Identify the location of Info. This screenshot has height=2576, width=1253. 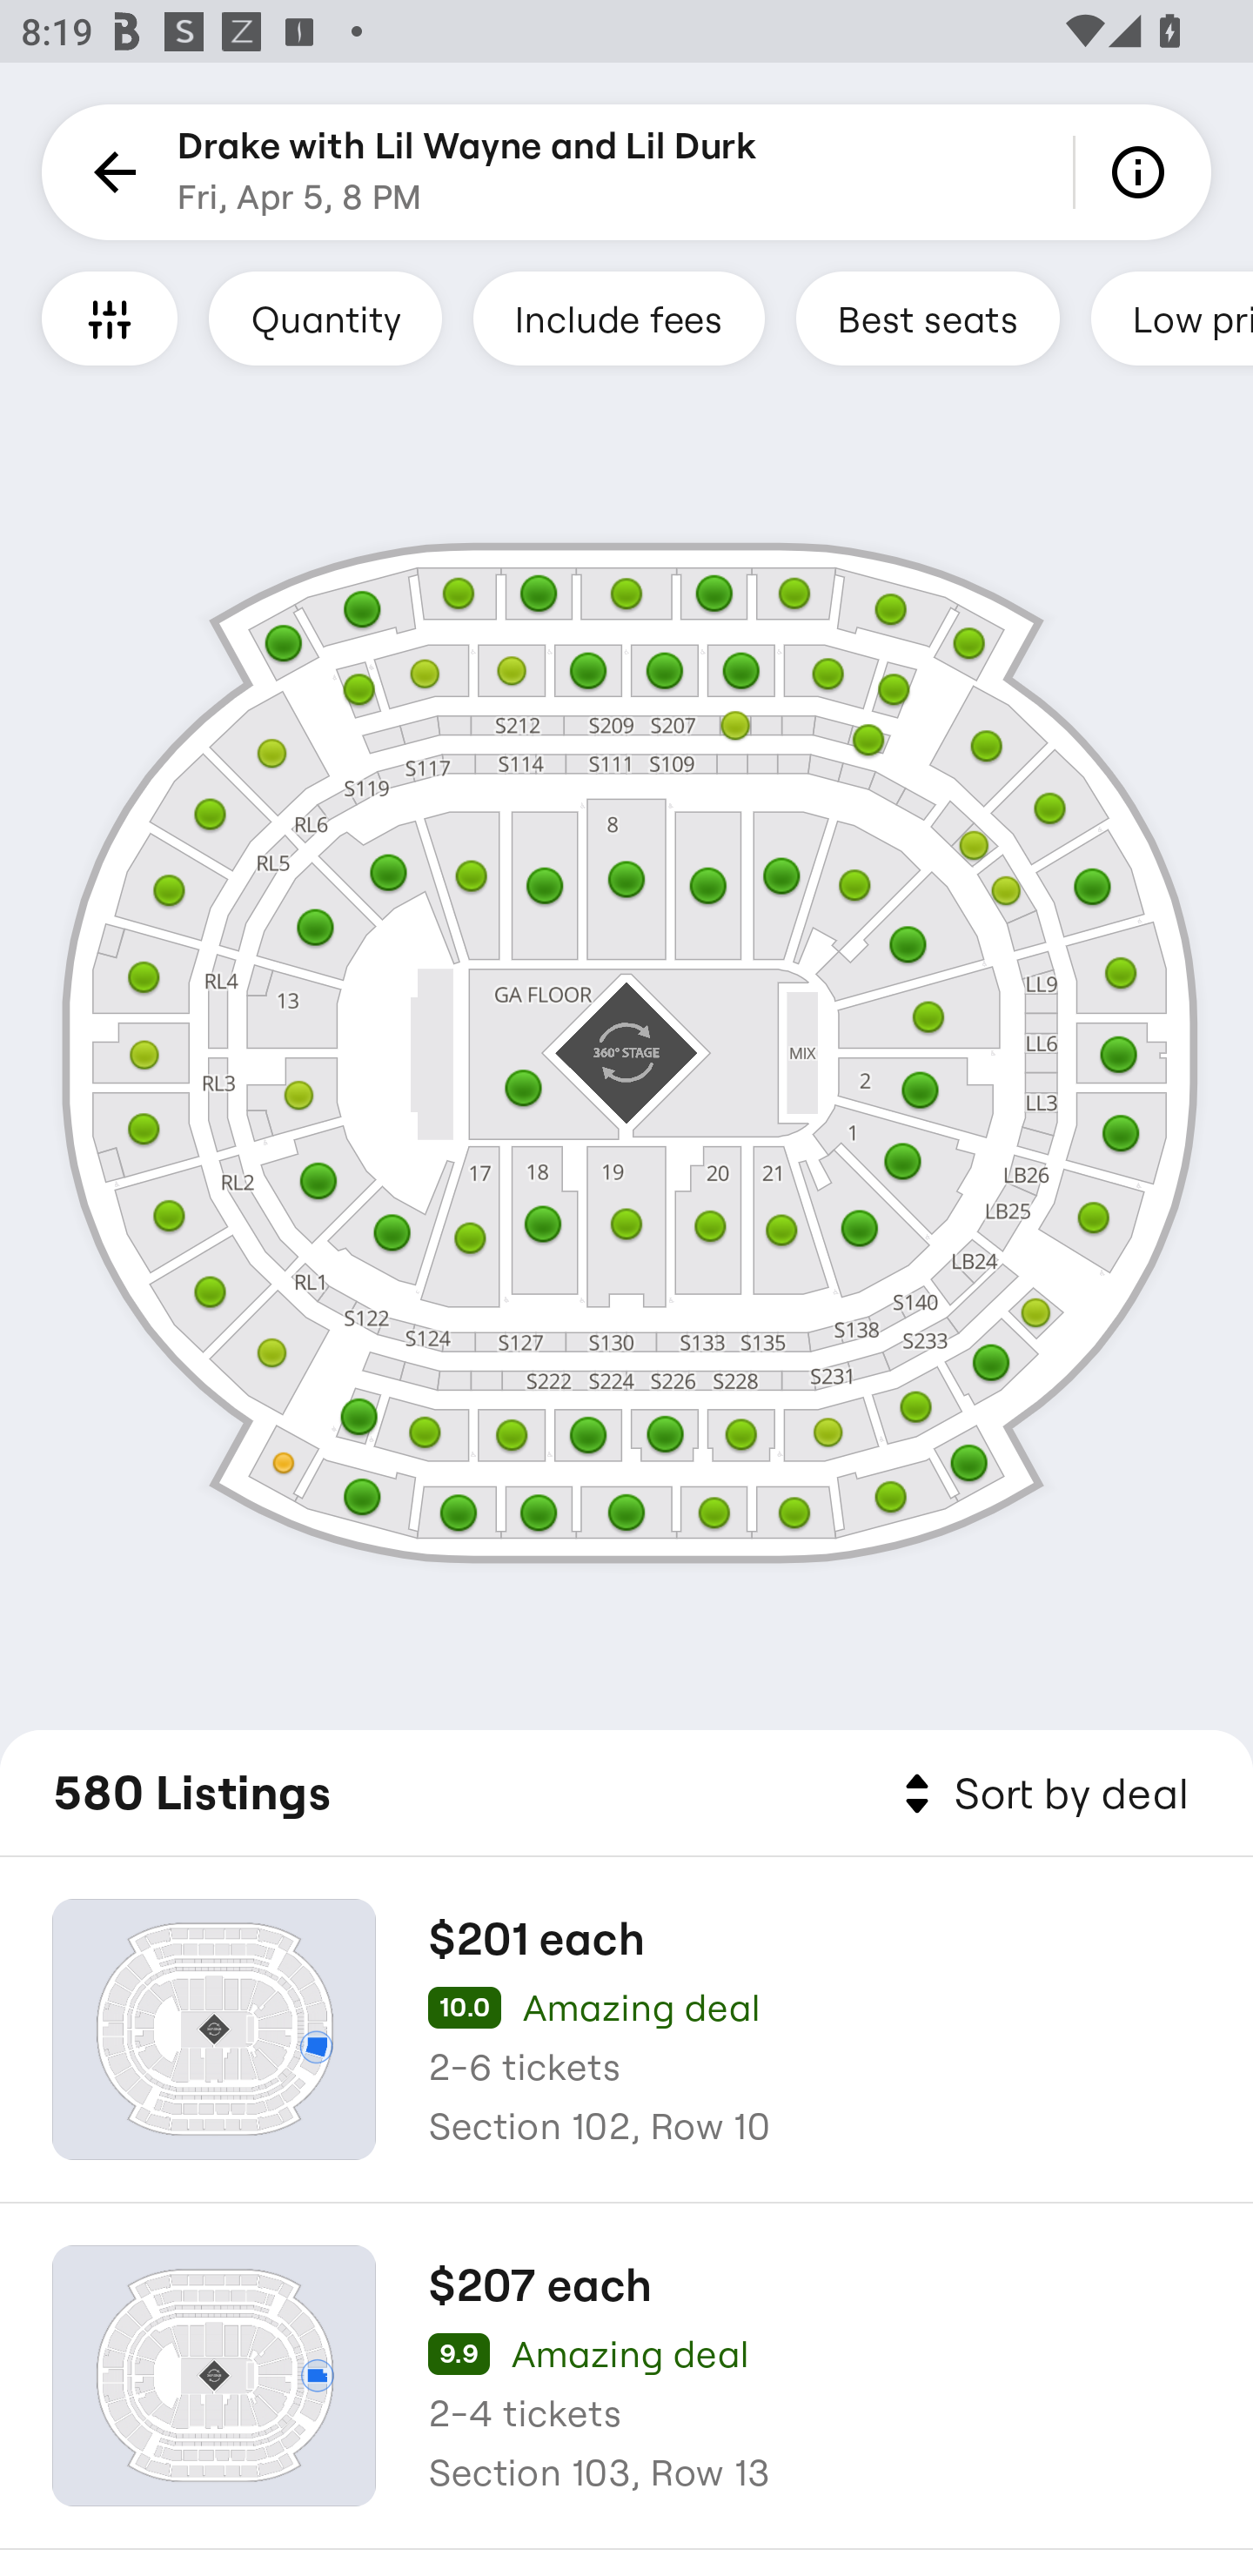
(1143, 172).